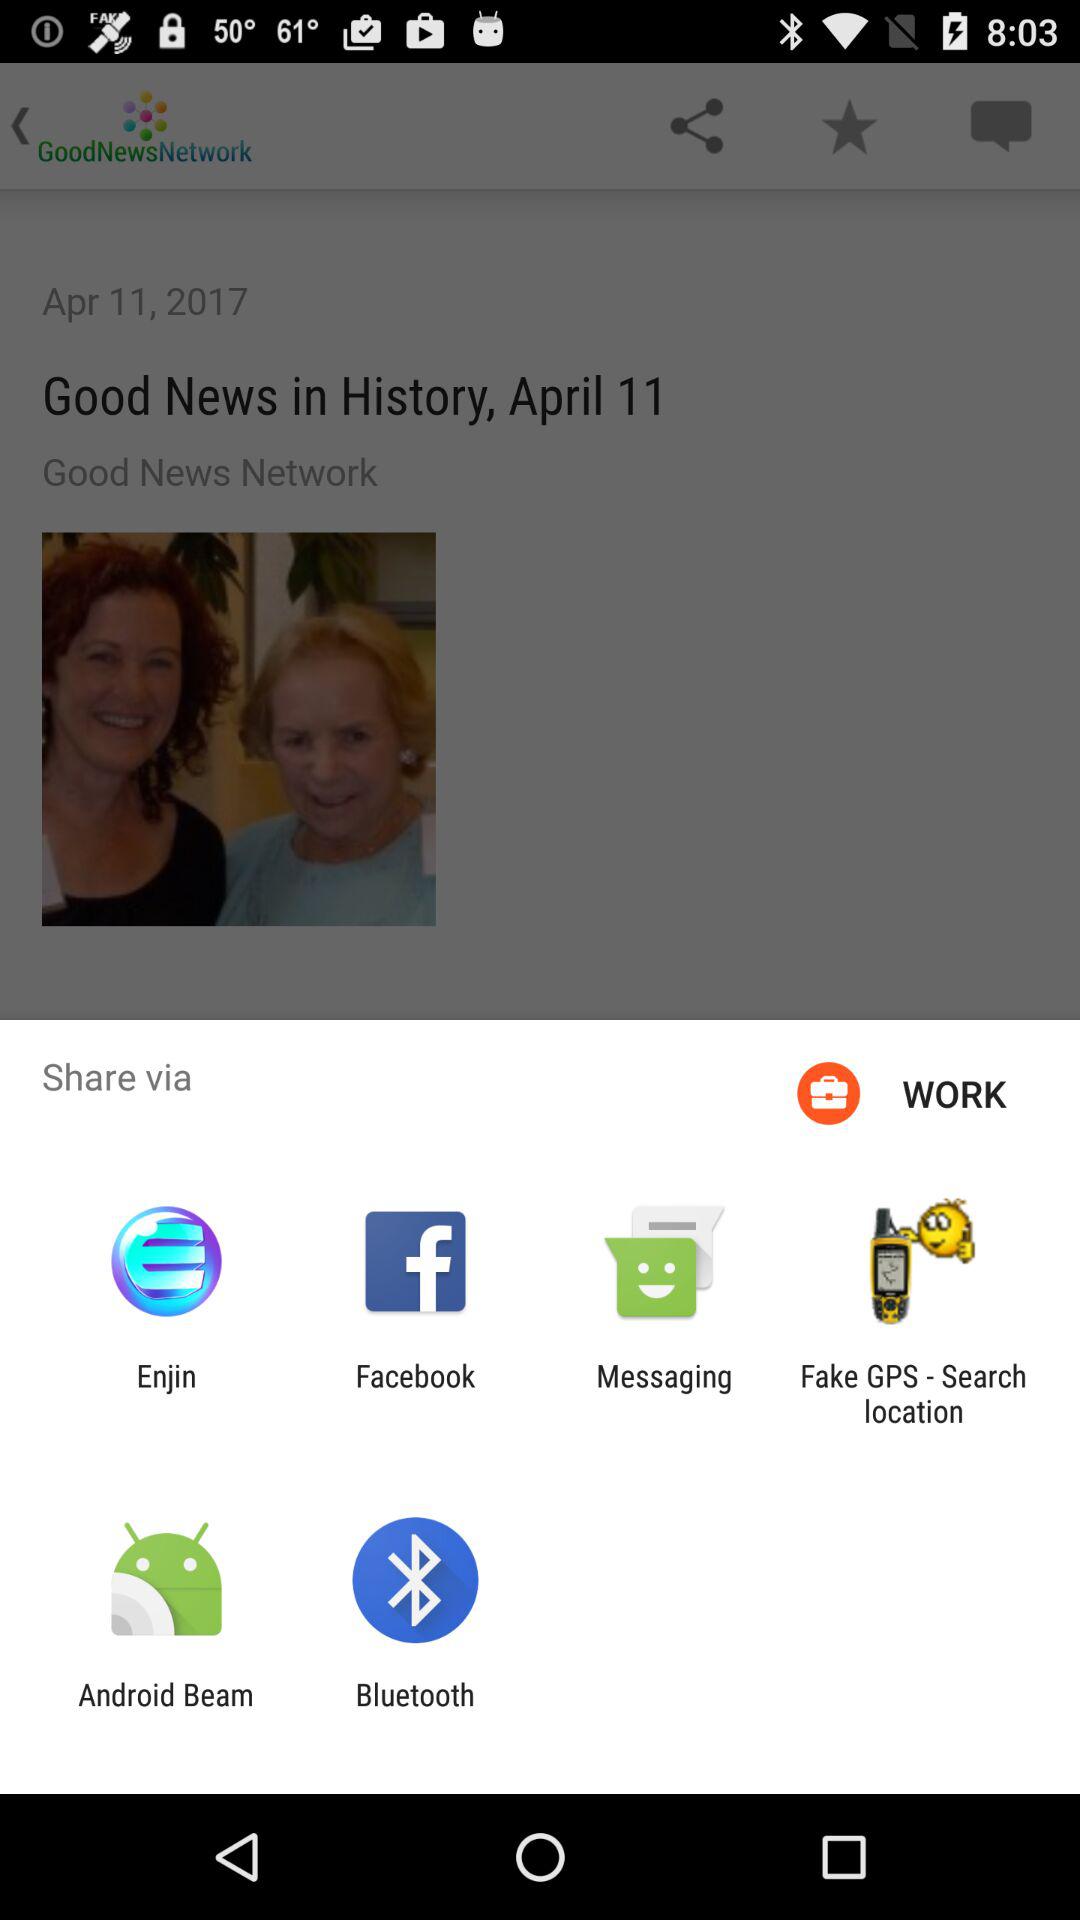  I want to click on tap the app to the left of messaging item, so click(415, 1393).